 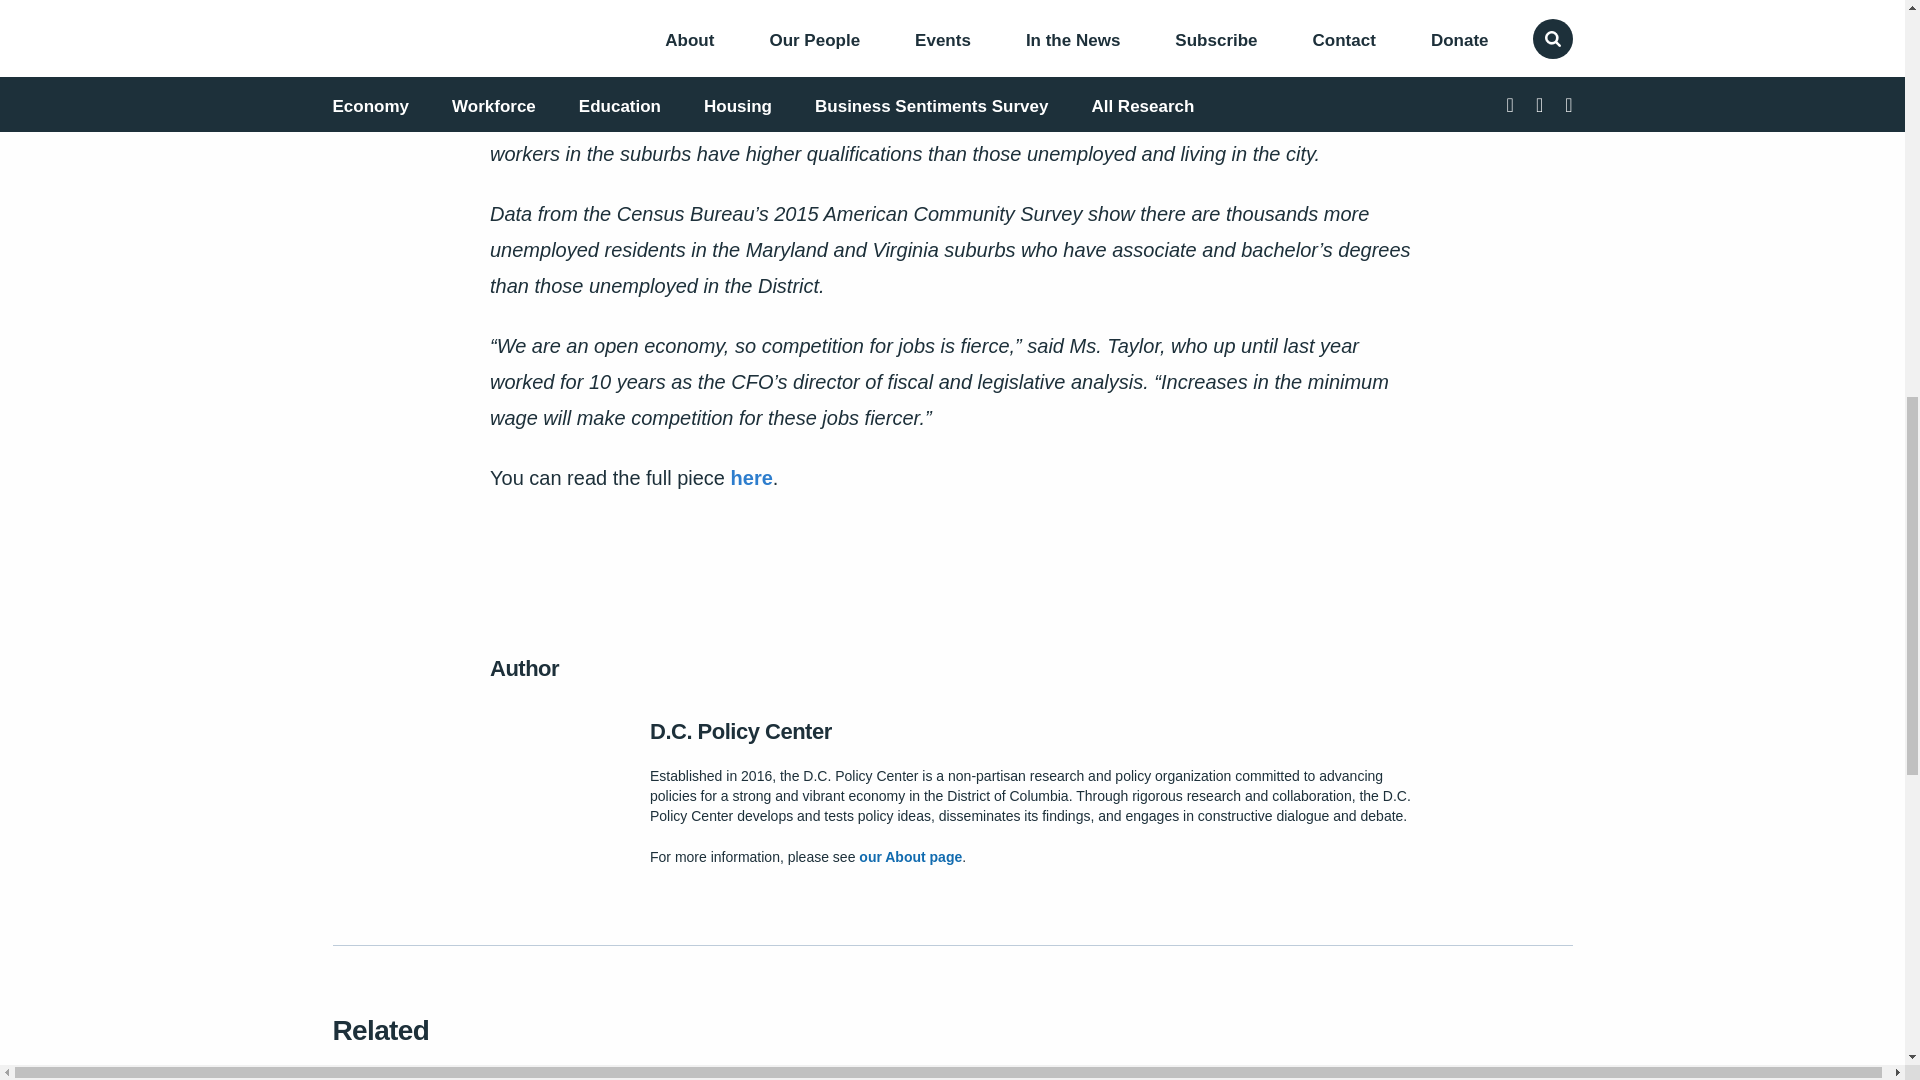 What do you see at coordinates (356, 24) in the screenshot?
I see `Share by Email` at bounding box center [356, 24].